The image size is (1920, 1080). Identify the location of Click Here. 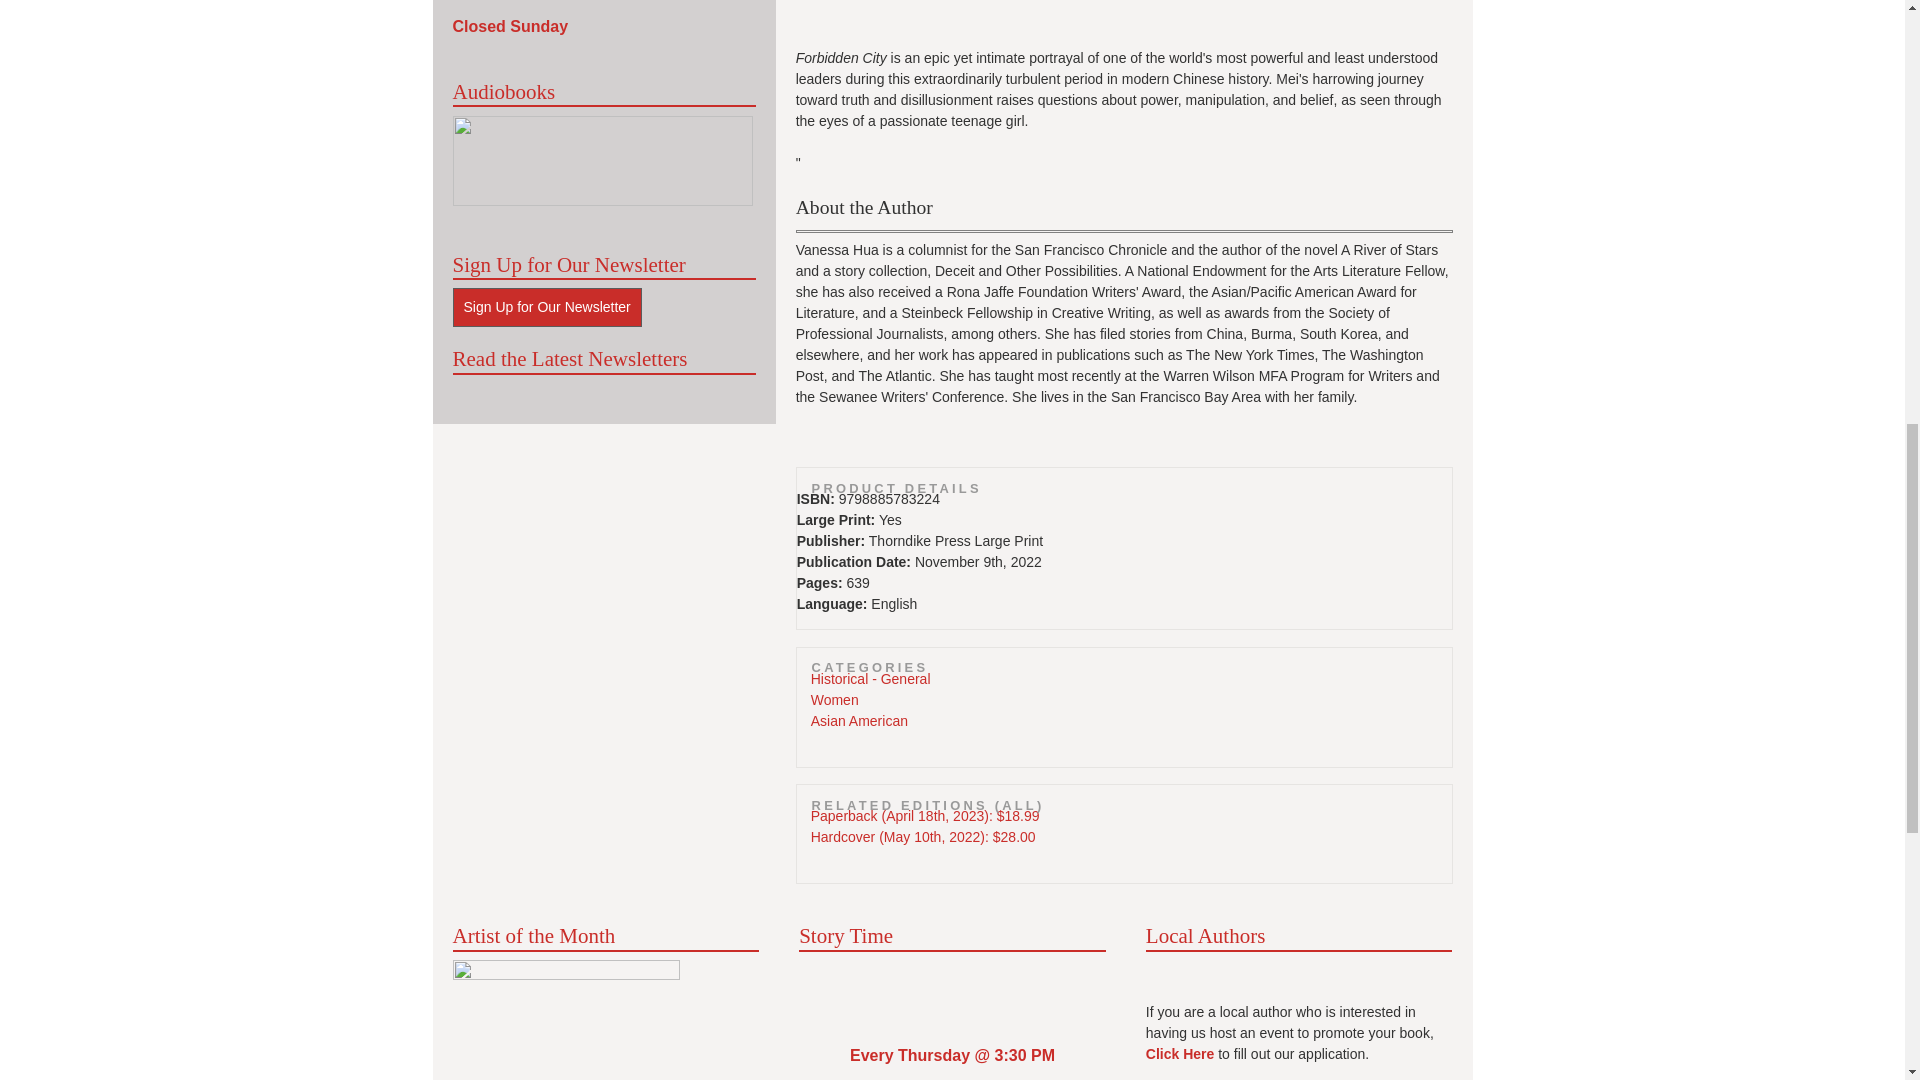
(1180, 1054).